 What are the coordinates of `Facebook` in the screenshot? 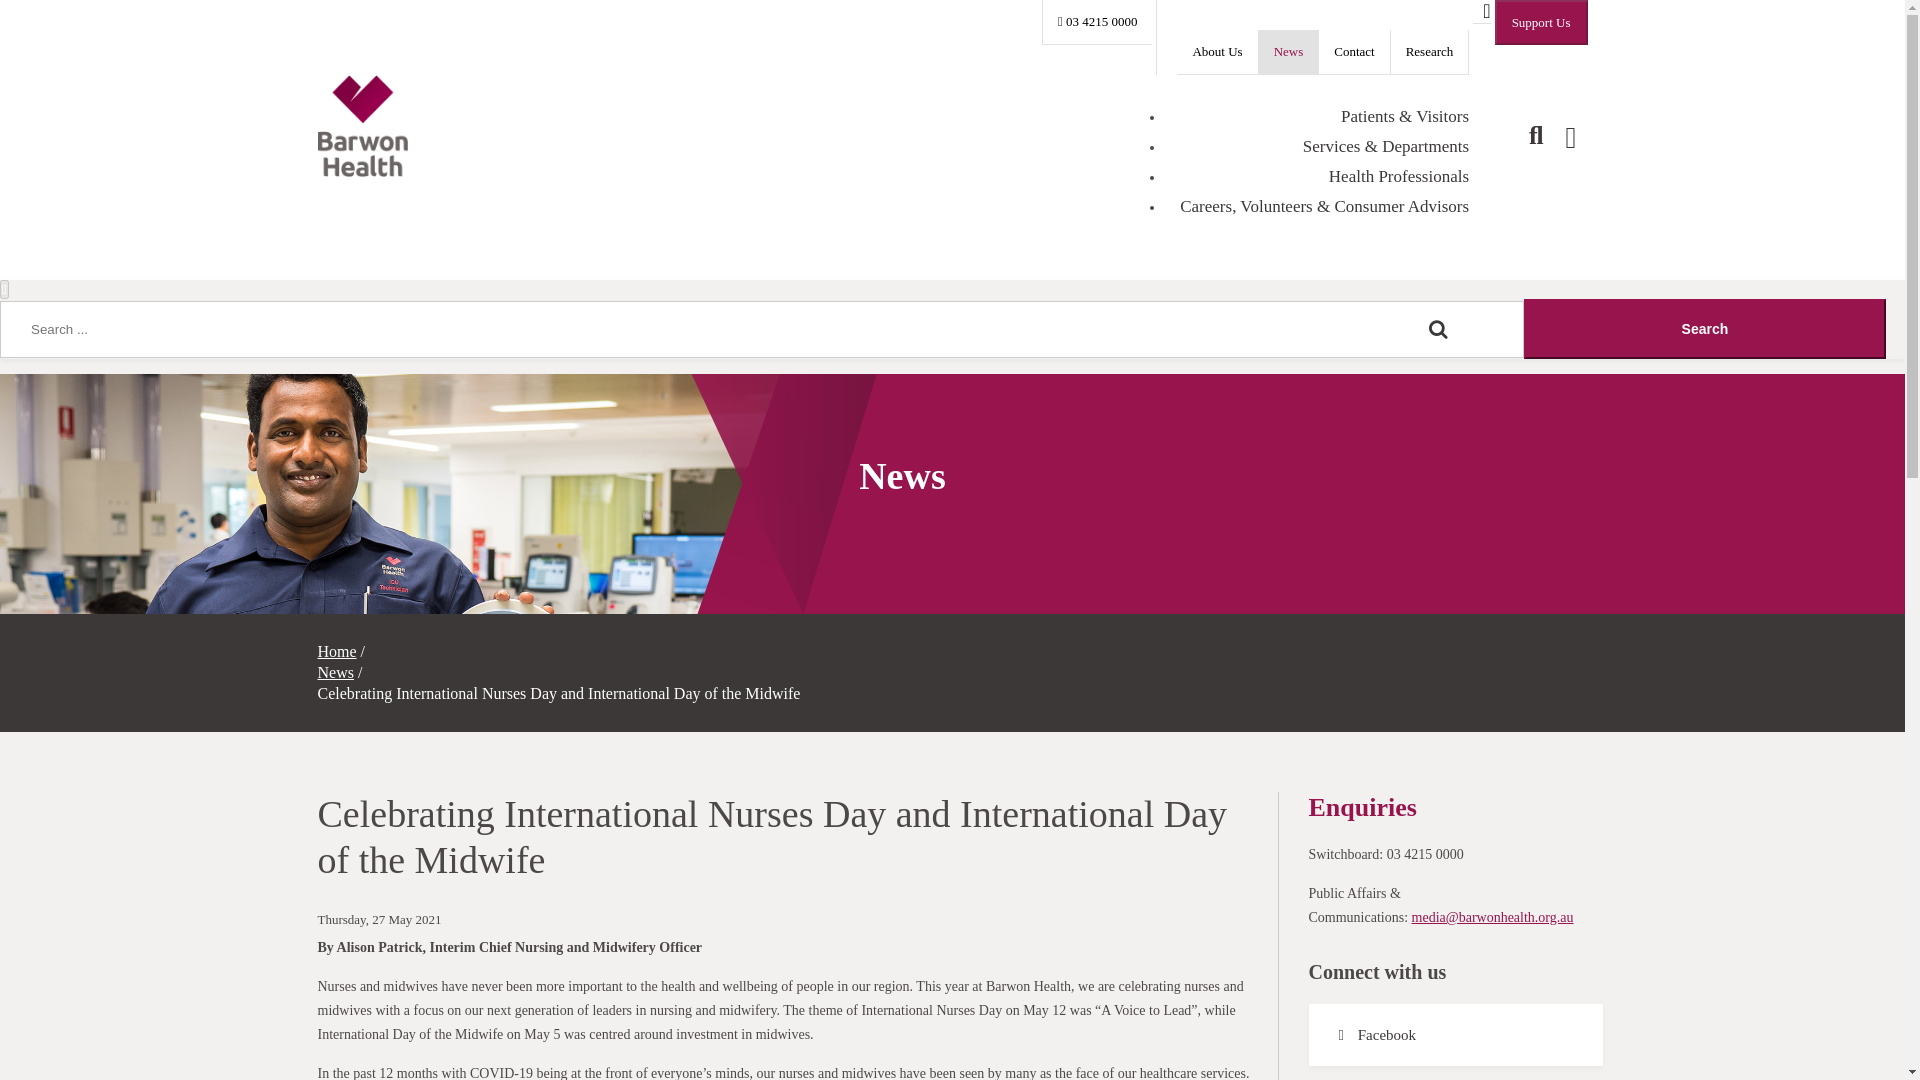 It's located at (1454, 1034).